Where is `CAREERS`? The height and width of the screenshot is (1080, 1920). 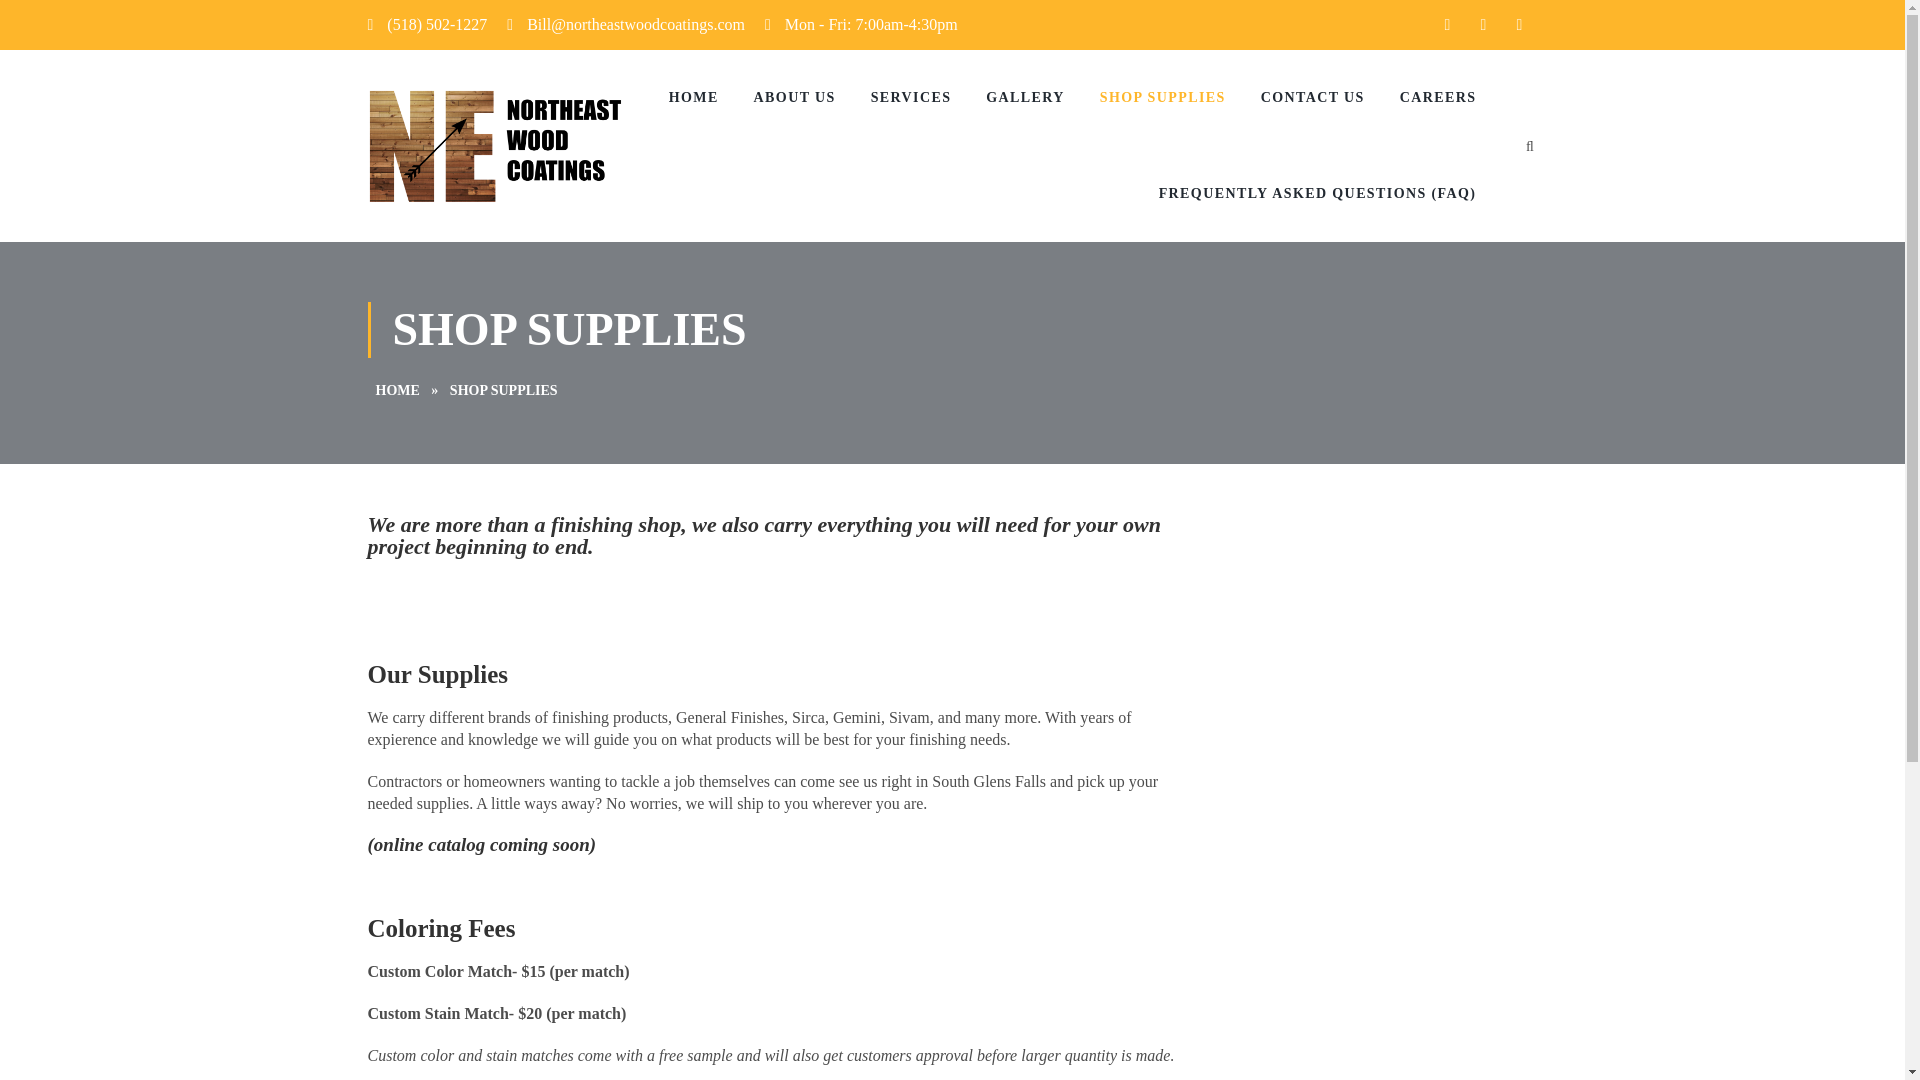
CAREERS is located at coordinates (1448, 97).